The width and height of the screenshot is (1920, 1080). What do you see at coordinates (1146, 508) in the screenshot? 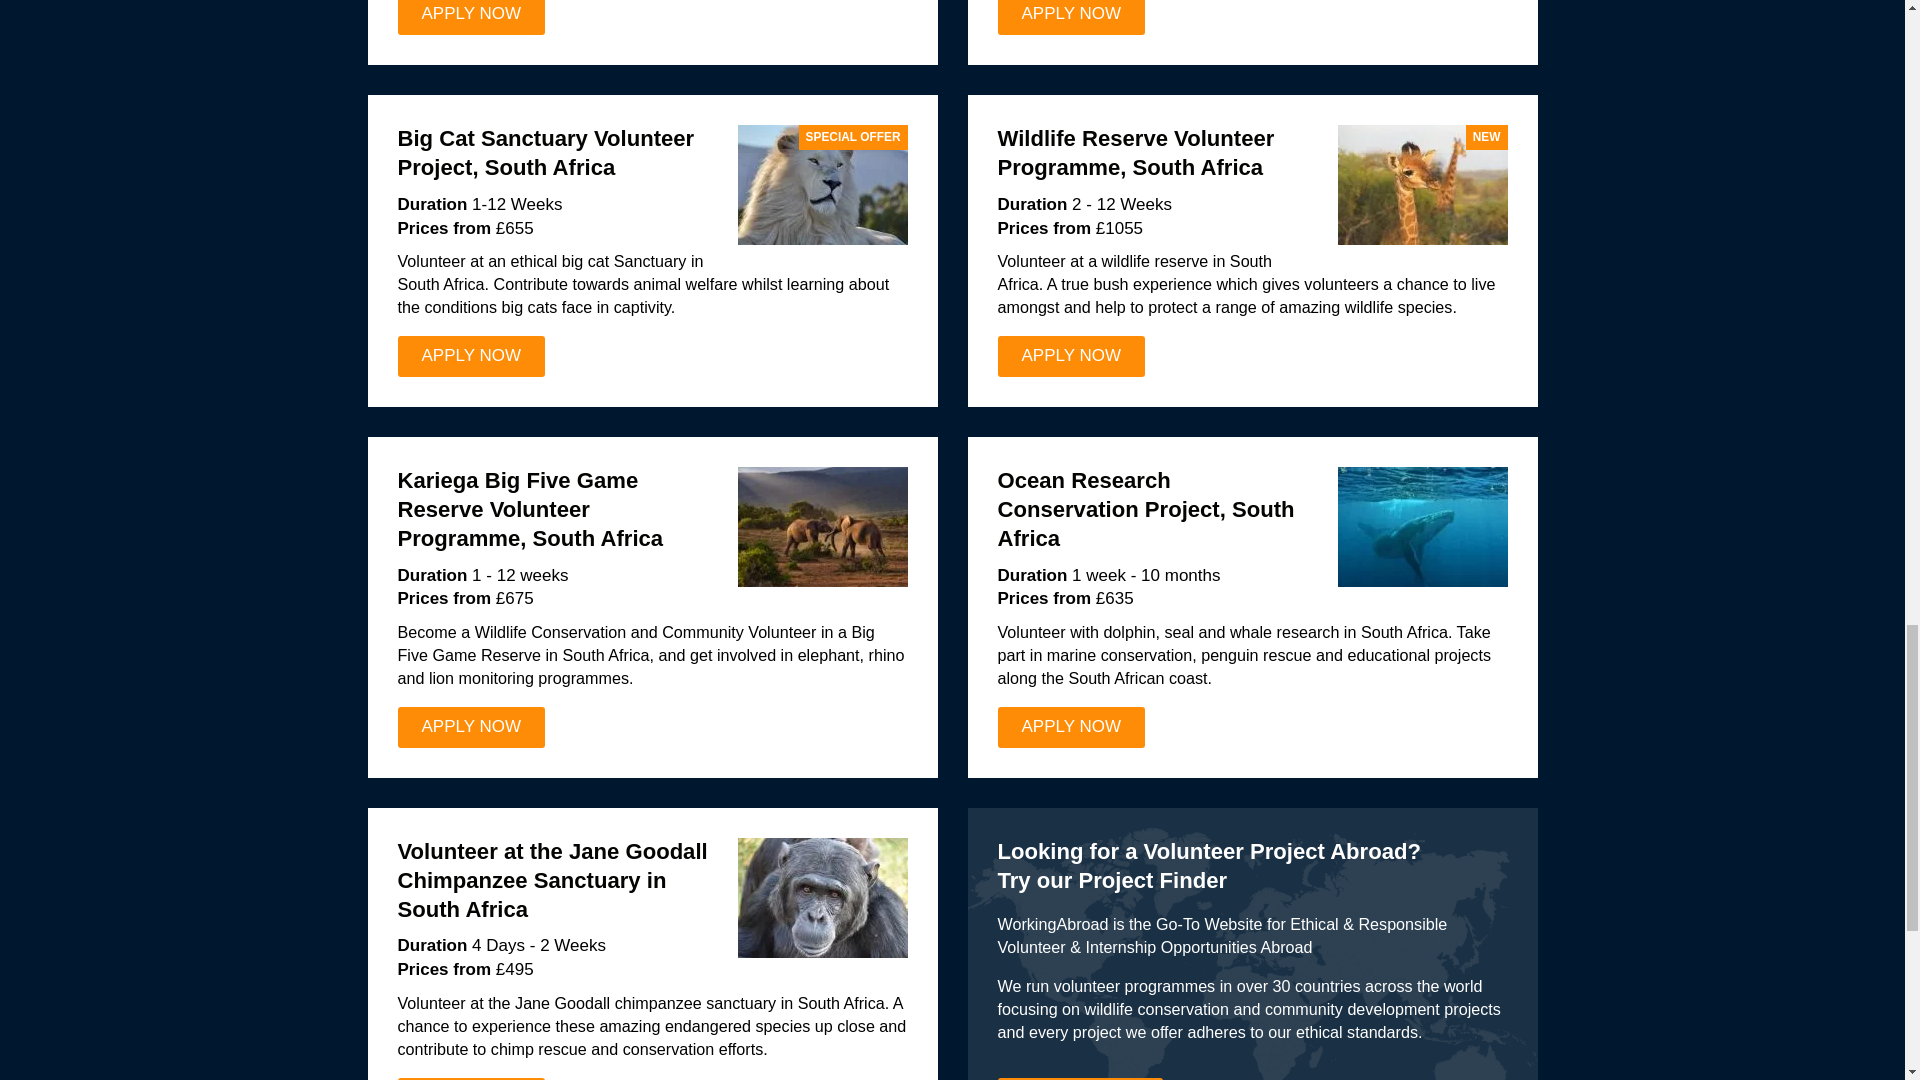
I see `Ocean Research Conservation Project, South Africa` at bounding box center [1146, 508].